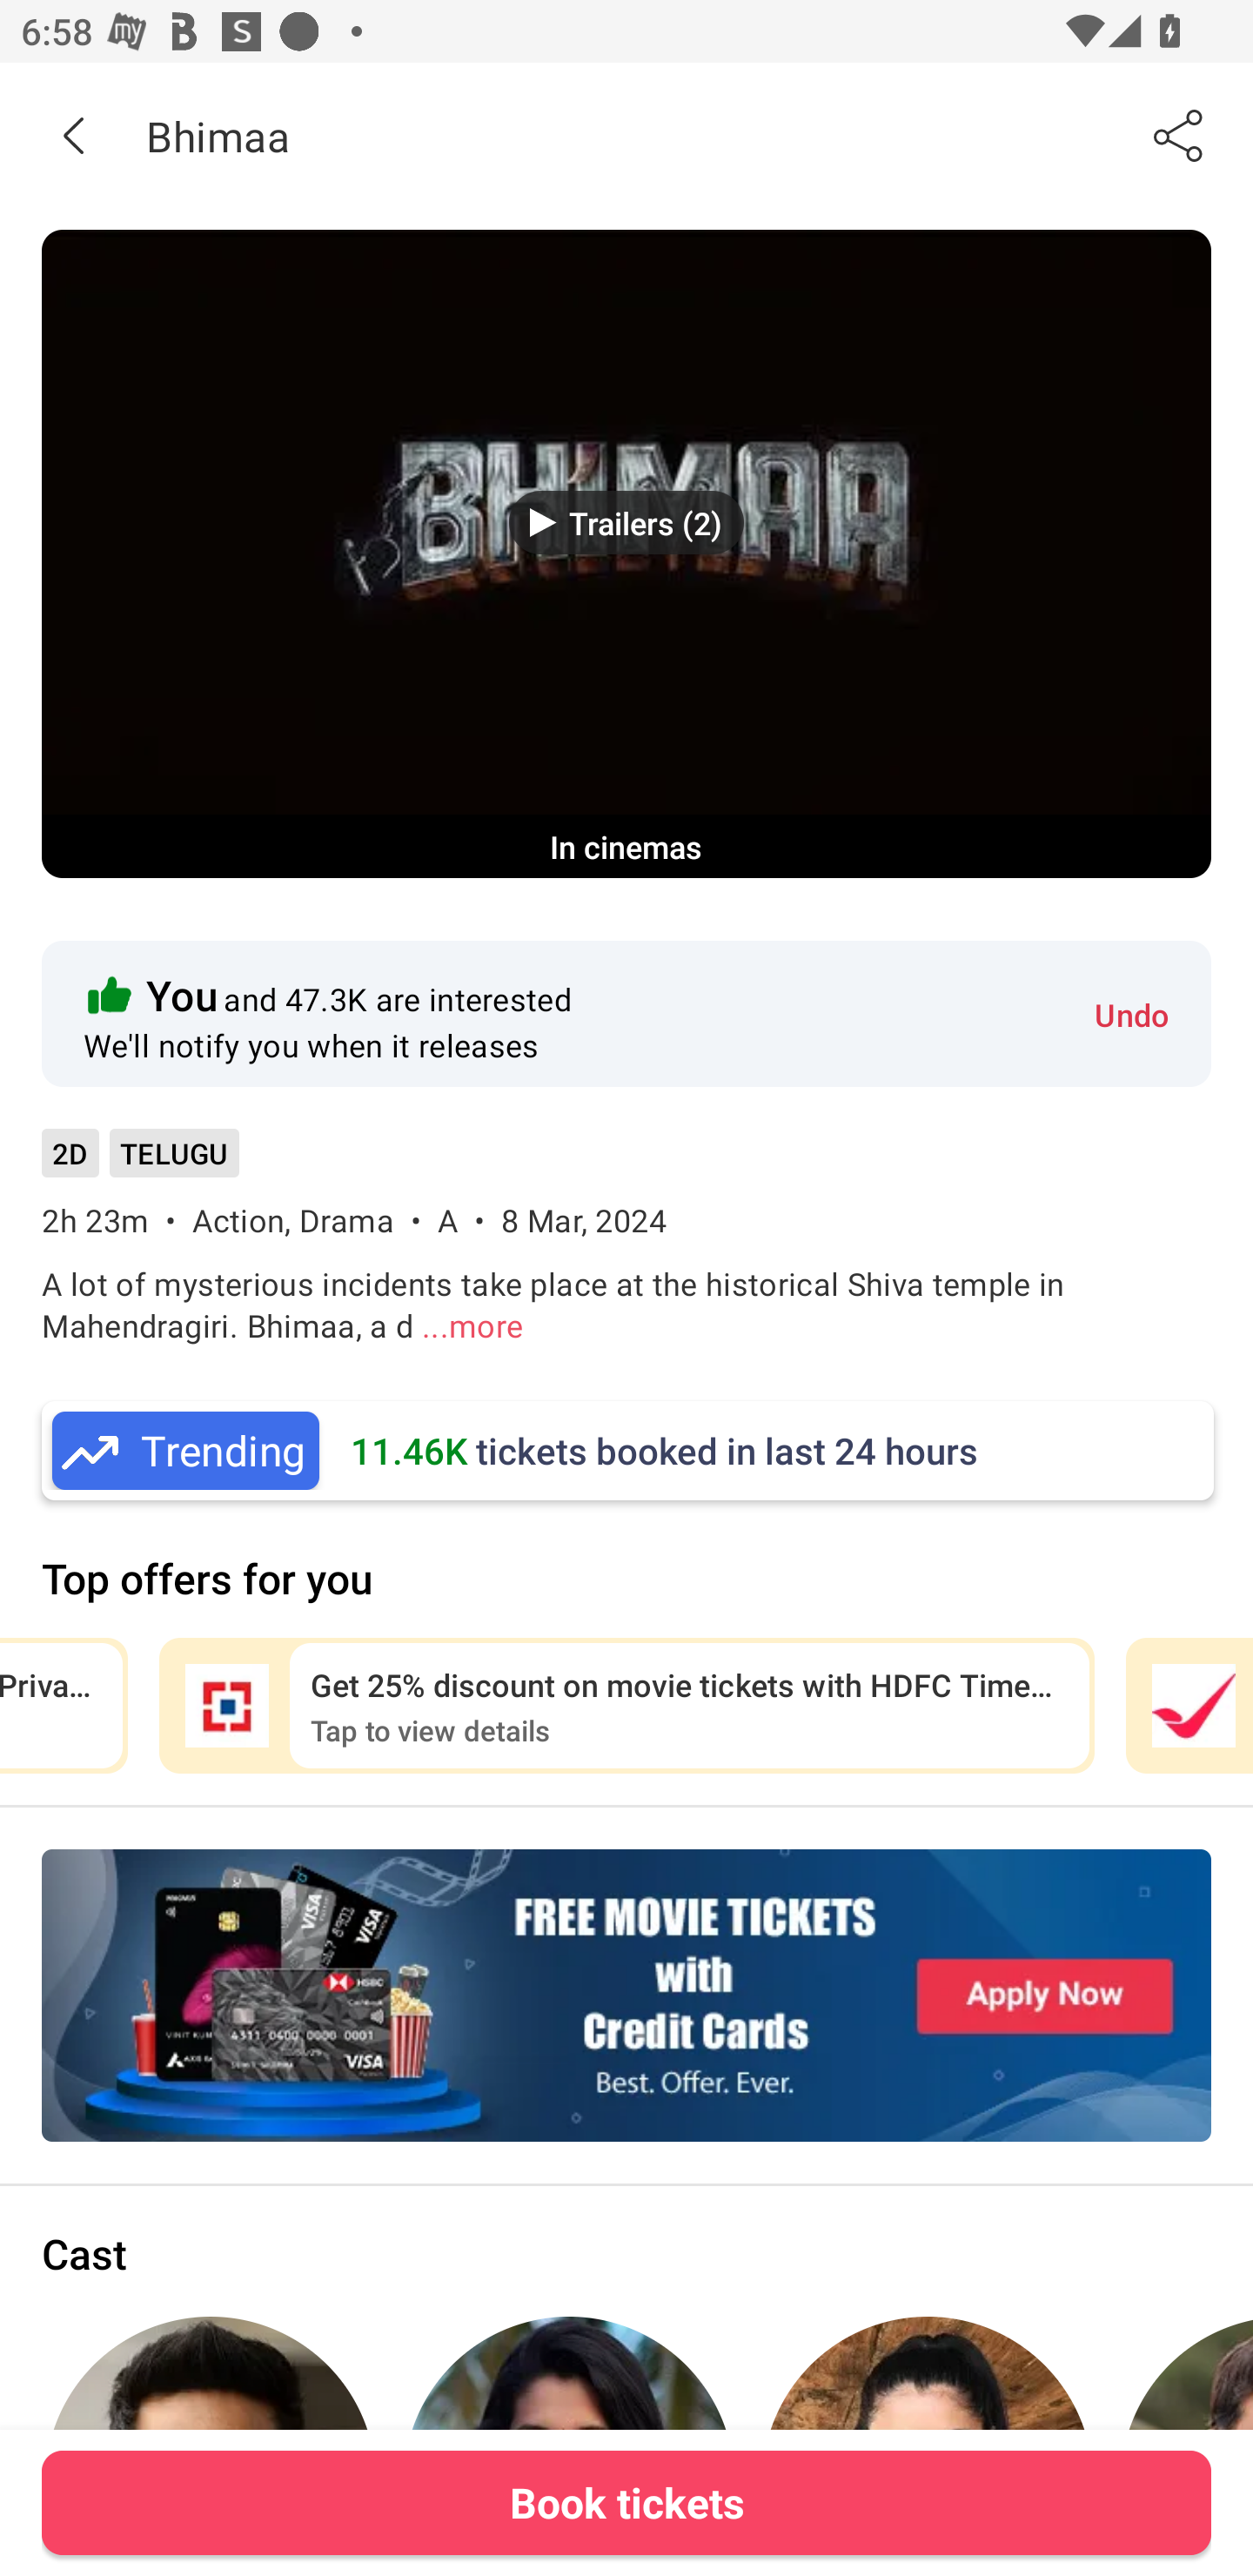  What do you see at coordinates (73, 135) in the screenshot?
I see `Back` at bounding box center [73, 135].